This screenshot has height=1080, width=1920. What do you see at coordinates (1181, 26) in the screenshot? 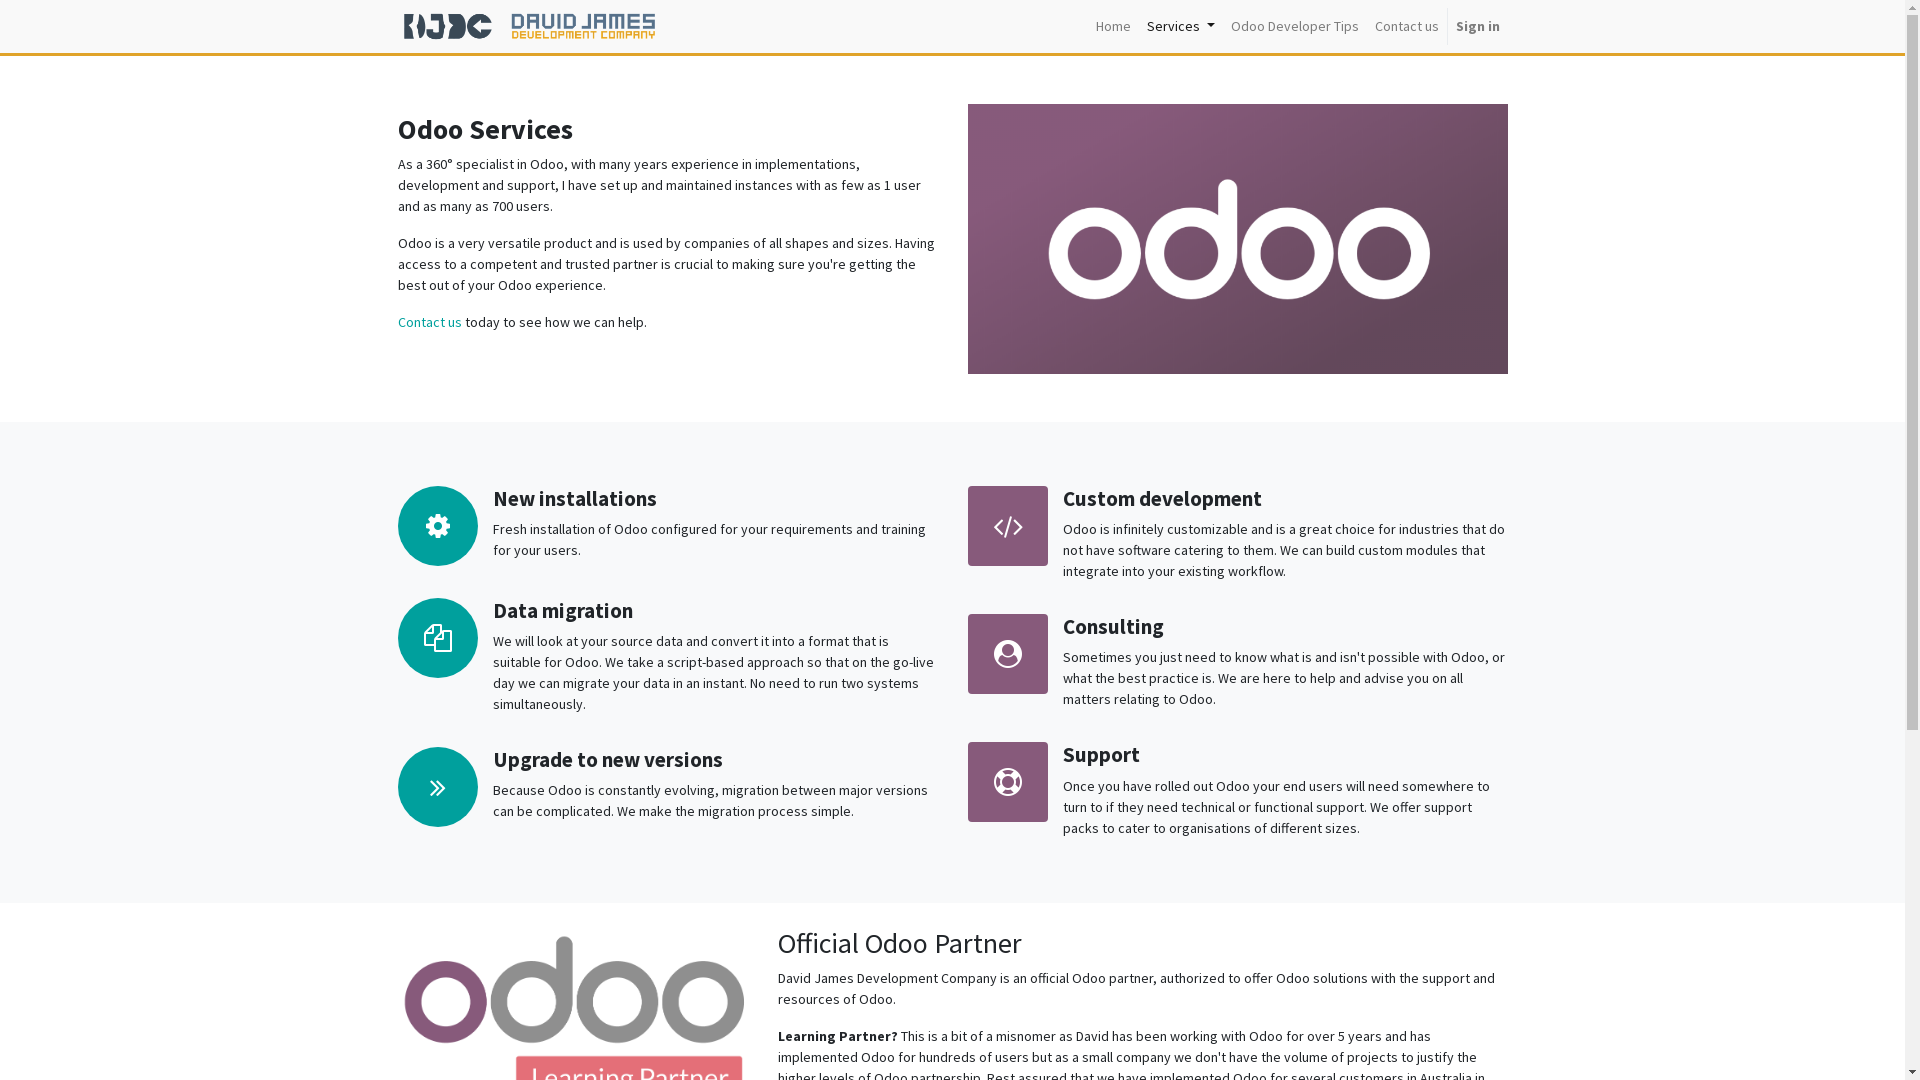
I see `Services` at bounding box center [1181, 26].